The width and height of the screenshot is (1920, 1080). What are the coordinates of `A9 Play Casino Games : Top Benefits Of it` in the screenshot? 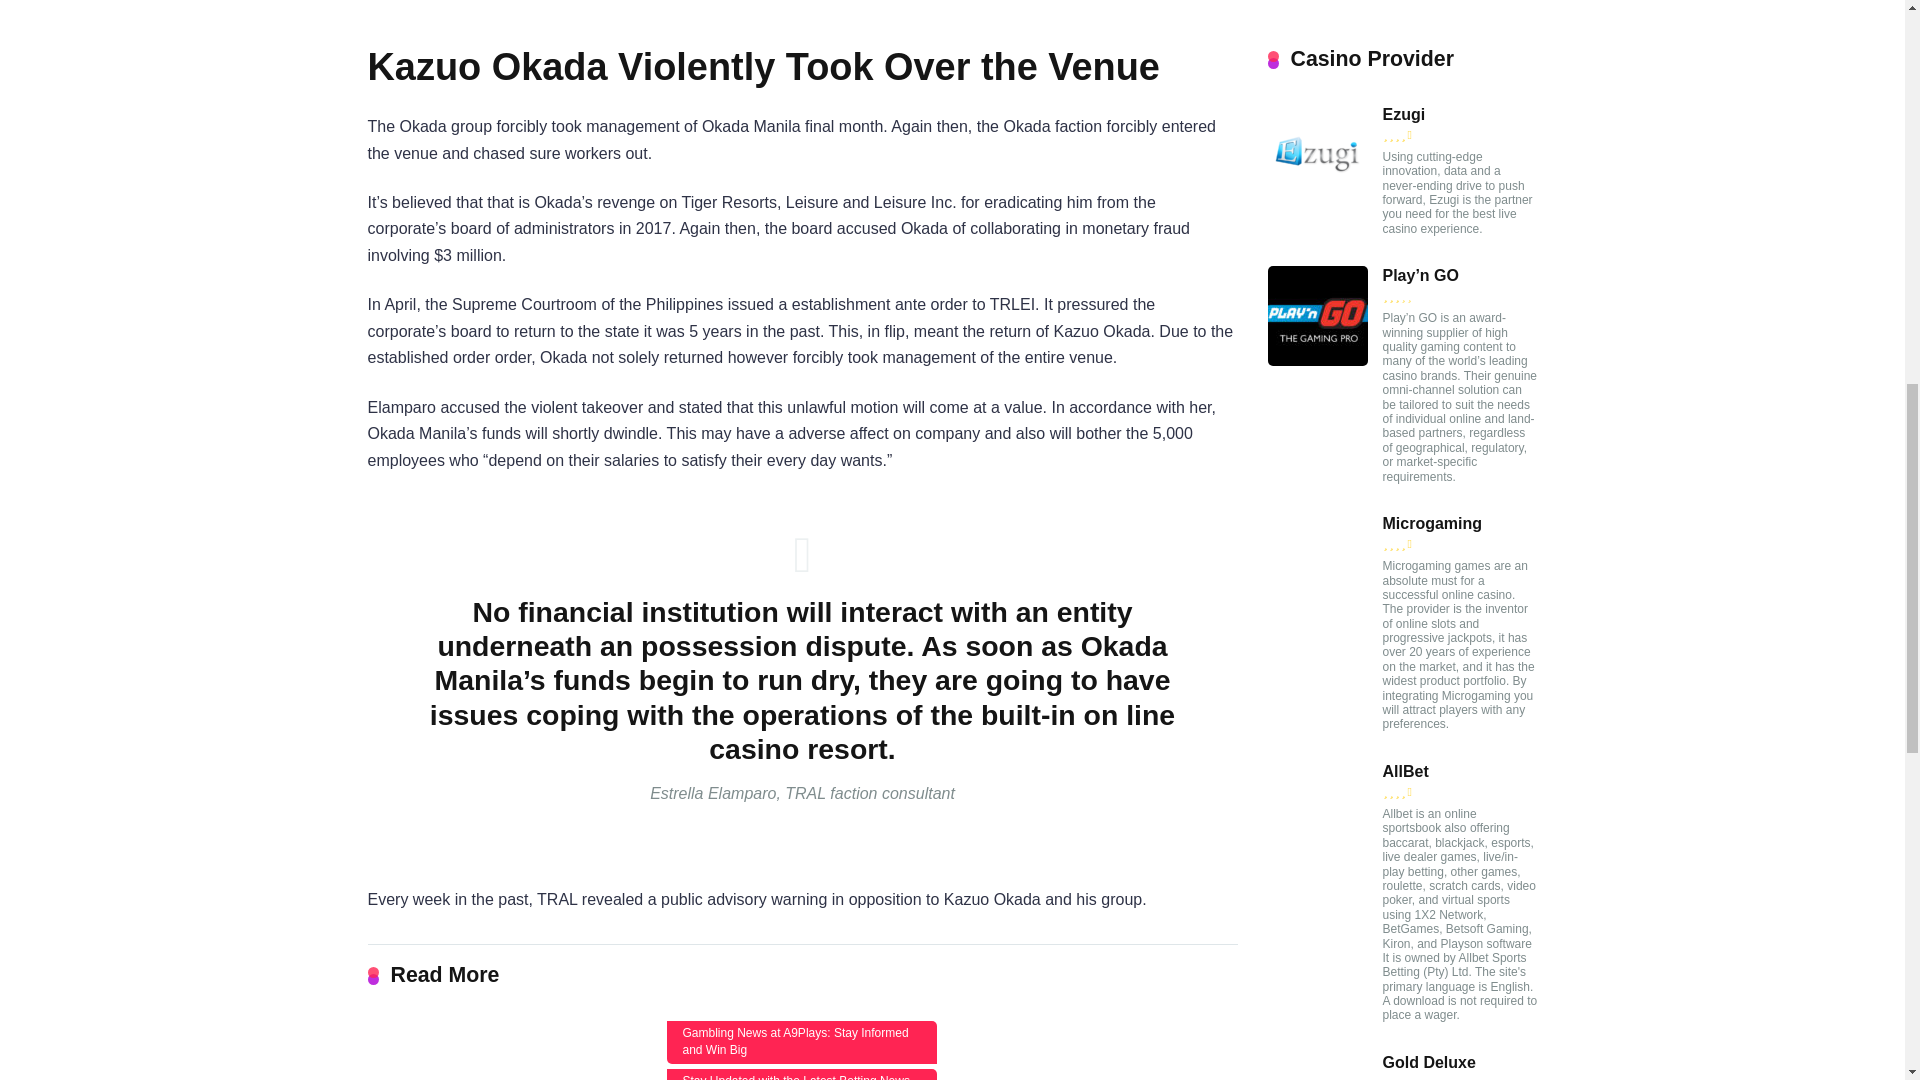 It's located at (502, 1050).